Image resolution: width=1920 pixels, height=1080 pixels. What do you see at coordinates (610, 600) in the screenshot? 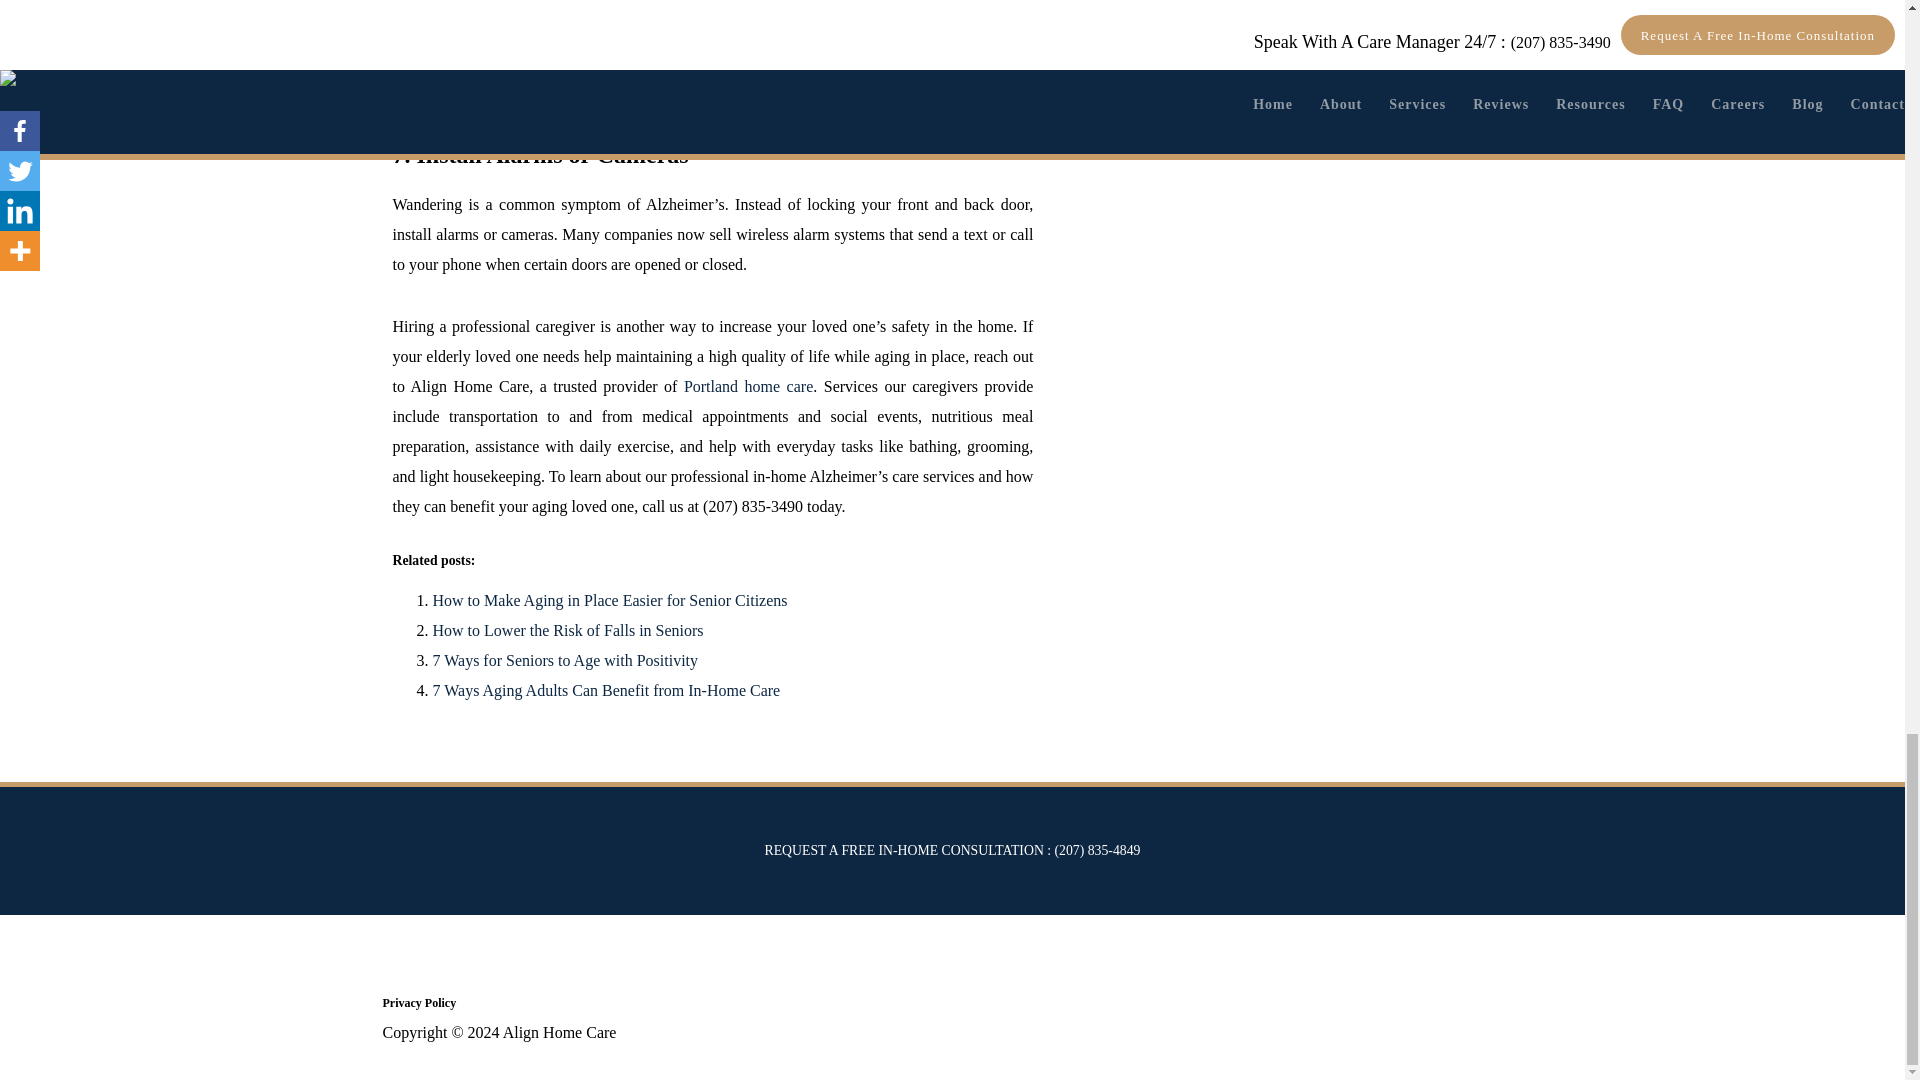
I see `How to Make Aging in Place Easier for Senior Citizens` at bounding box center [610, 600].